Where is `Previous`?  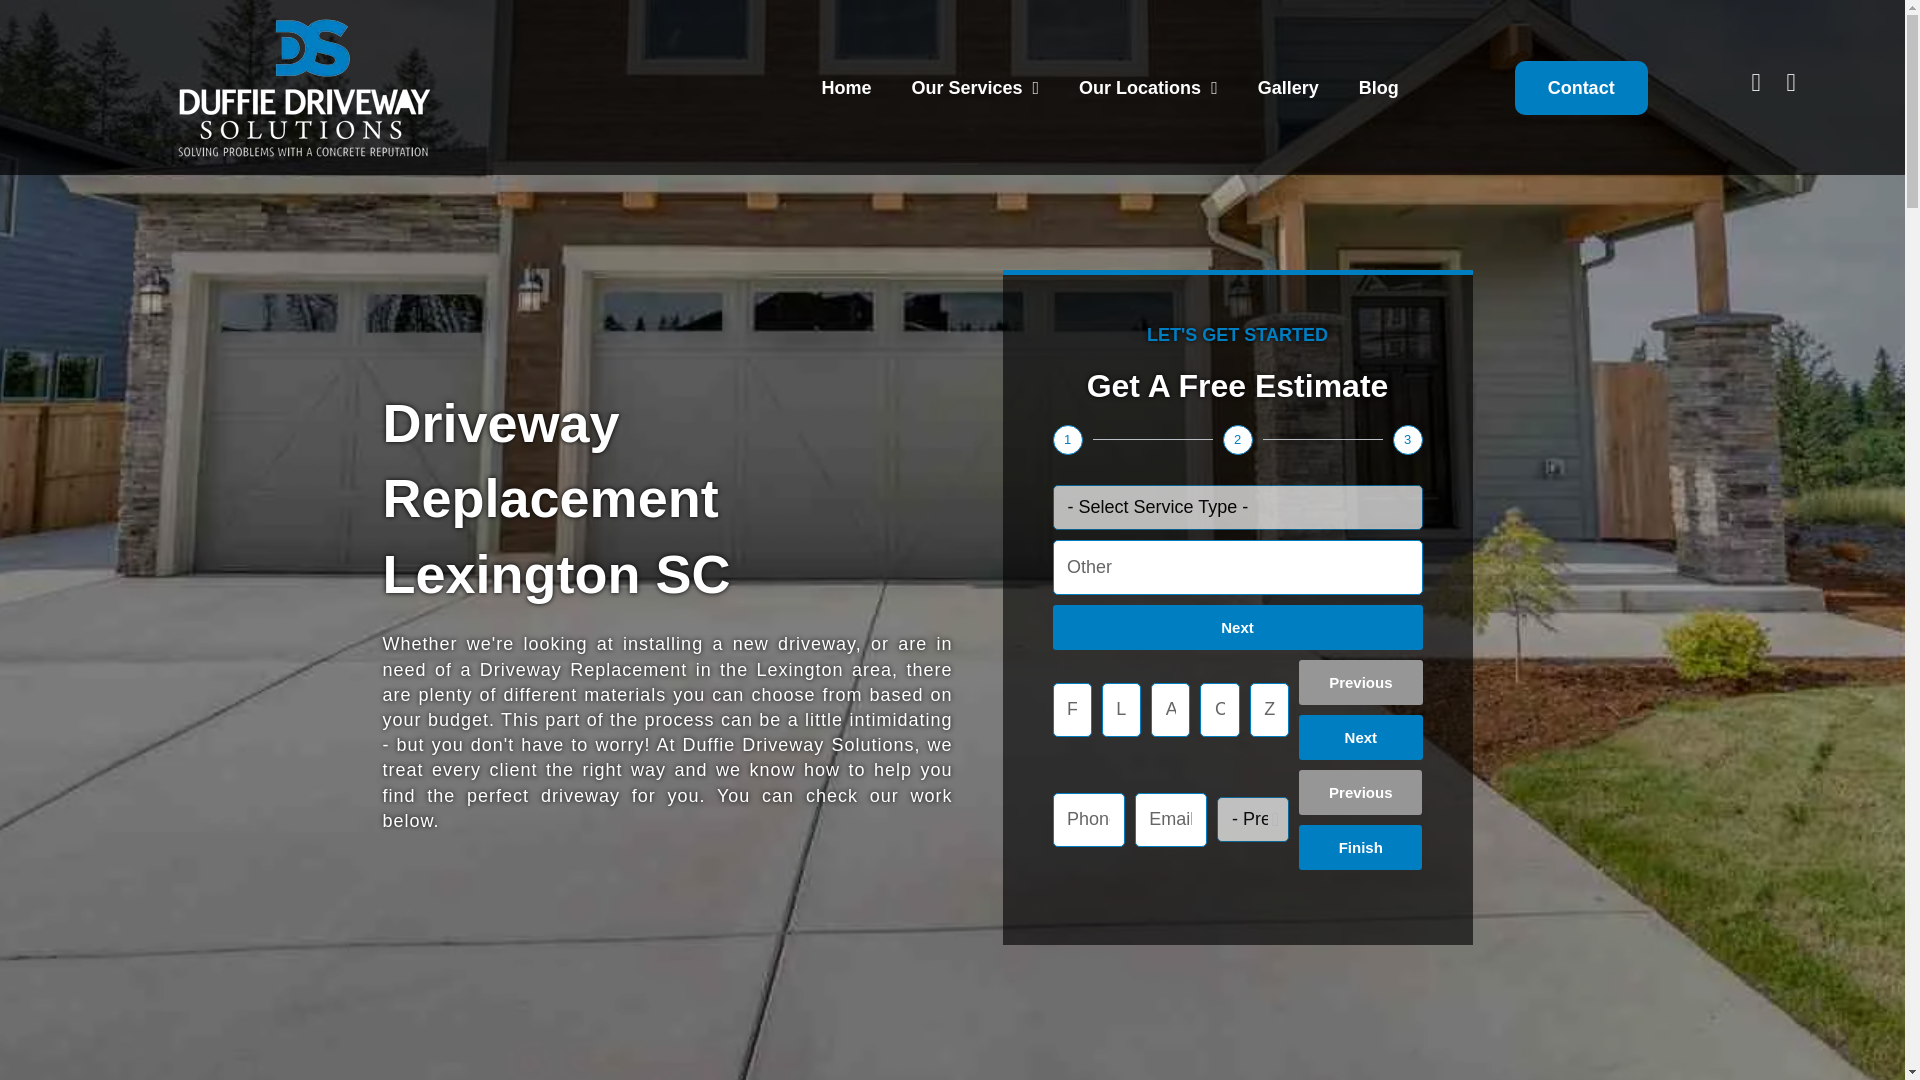 Previous is located at coordinates (1360, 792).